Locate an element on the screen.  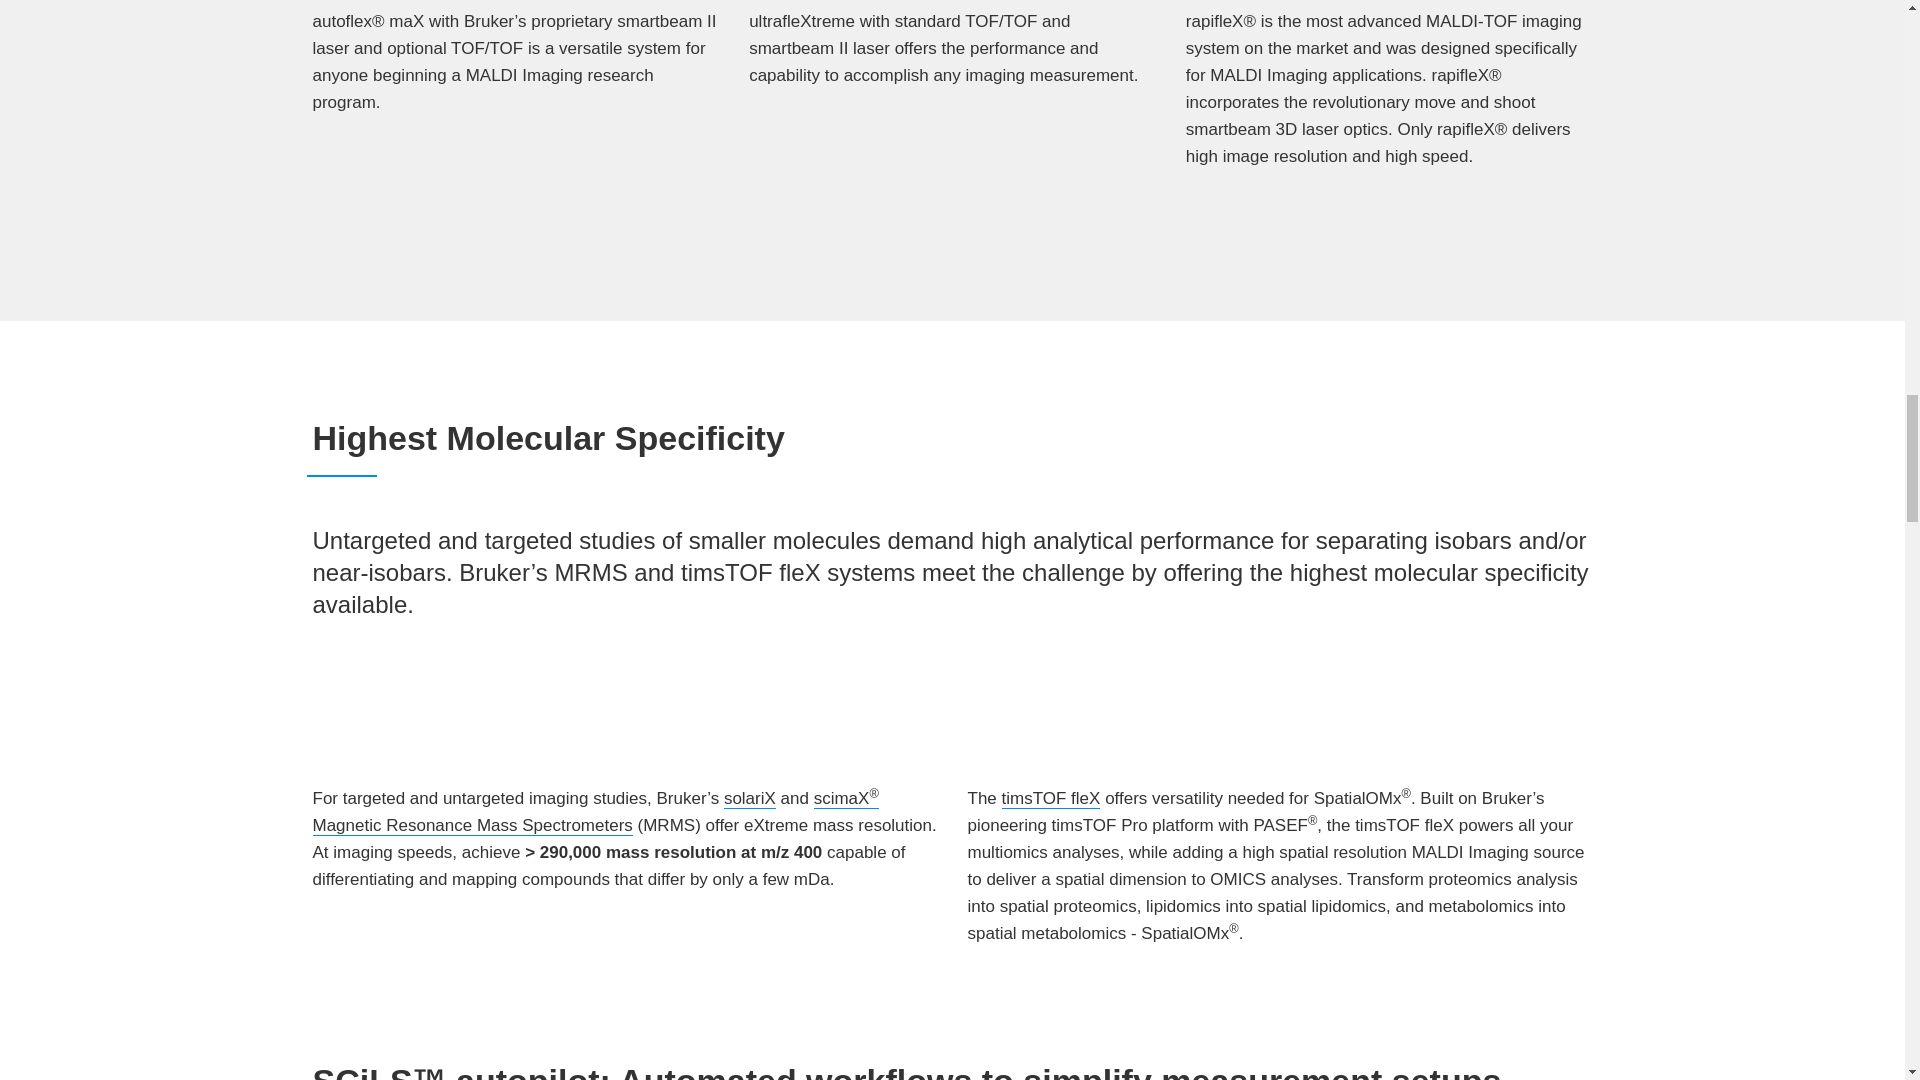
solariX is located at coordinates (749, 798).